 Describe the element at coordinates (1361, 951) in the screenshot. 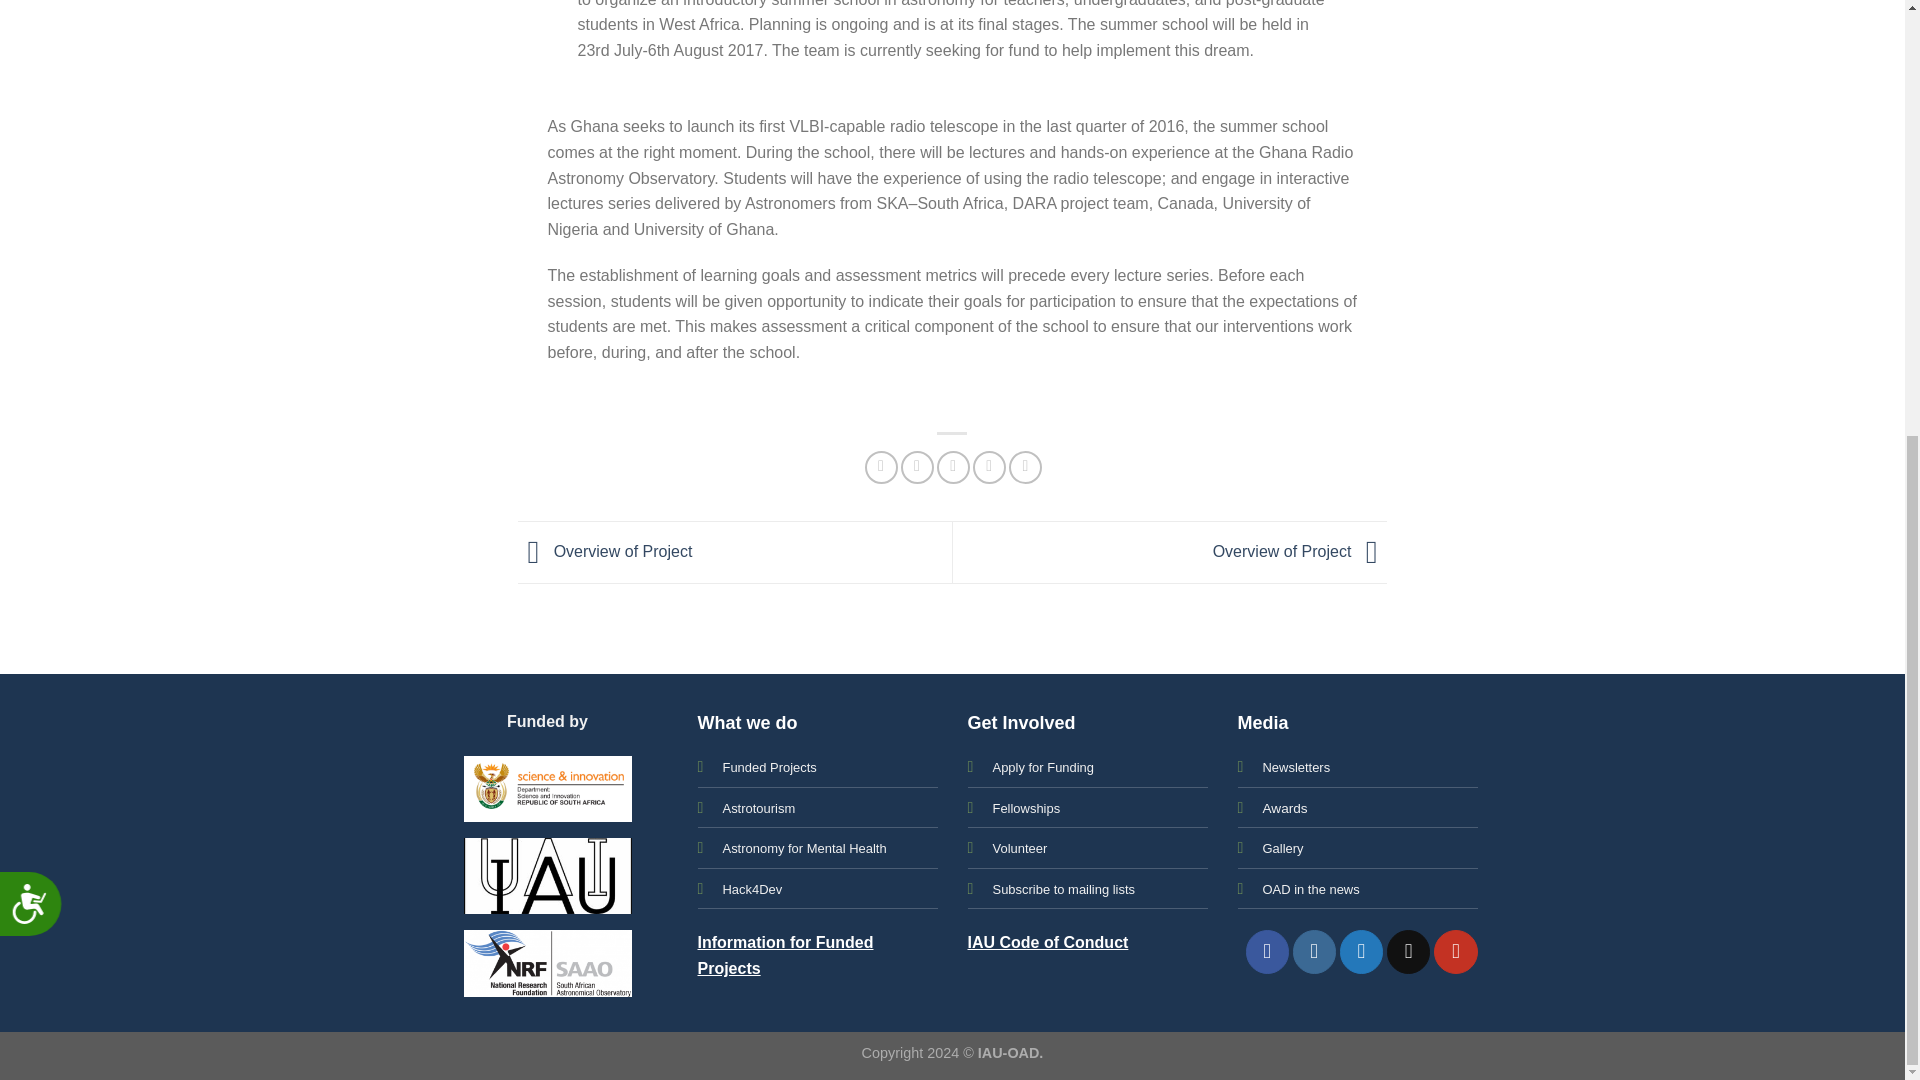

I see `Follow on Twitter` at that location.